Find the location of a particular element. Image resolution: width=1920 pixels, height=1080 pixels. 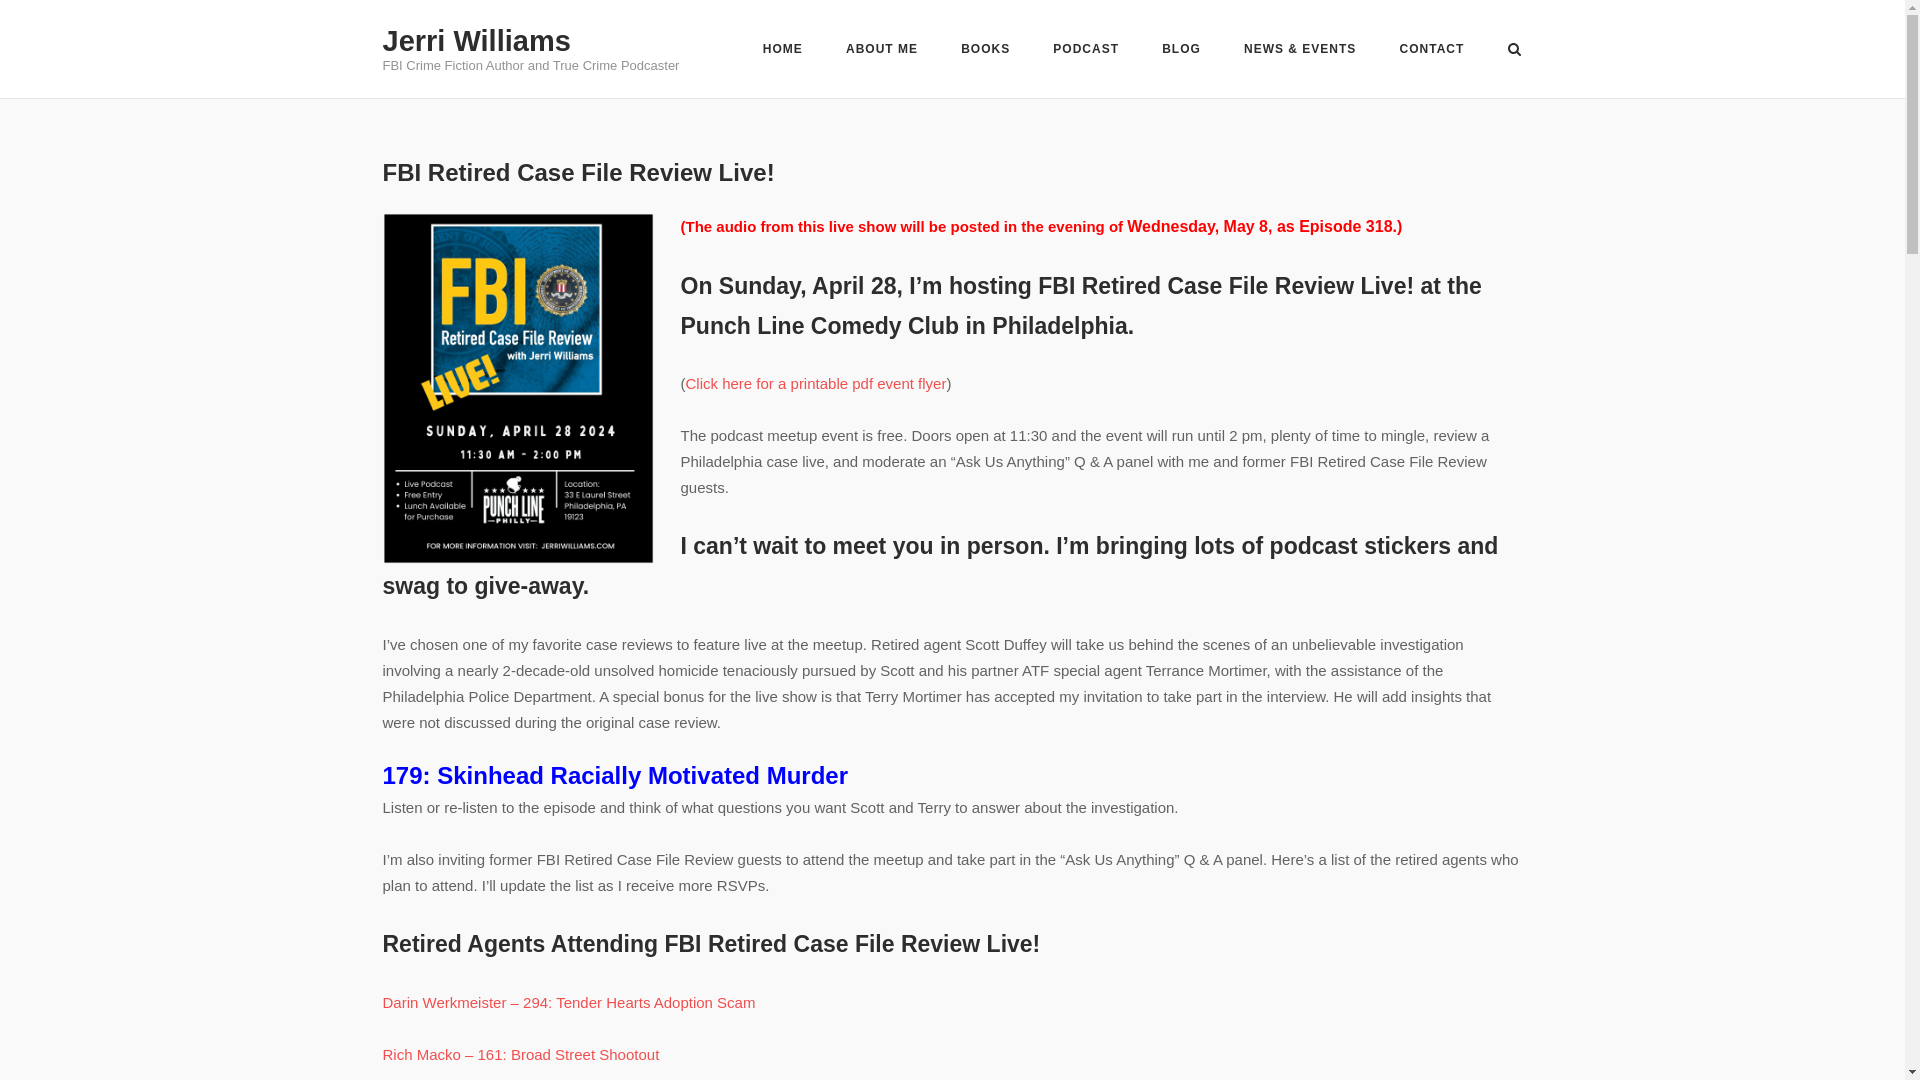

Click here for a printable pdf event flyer is located at coordinates (816, 383).